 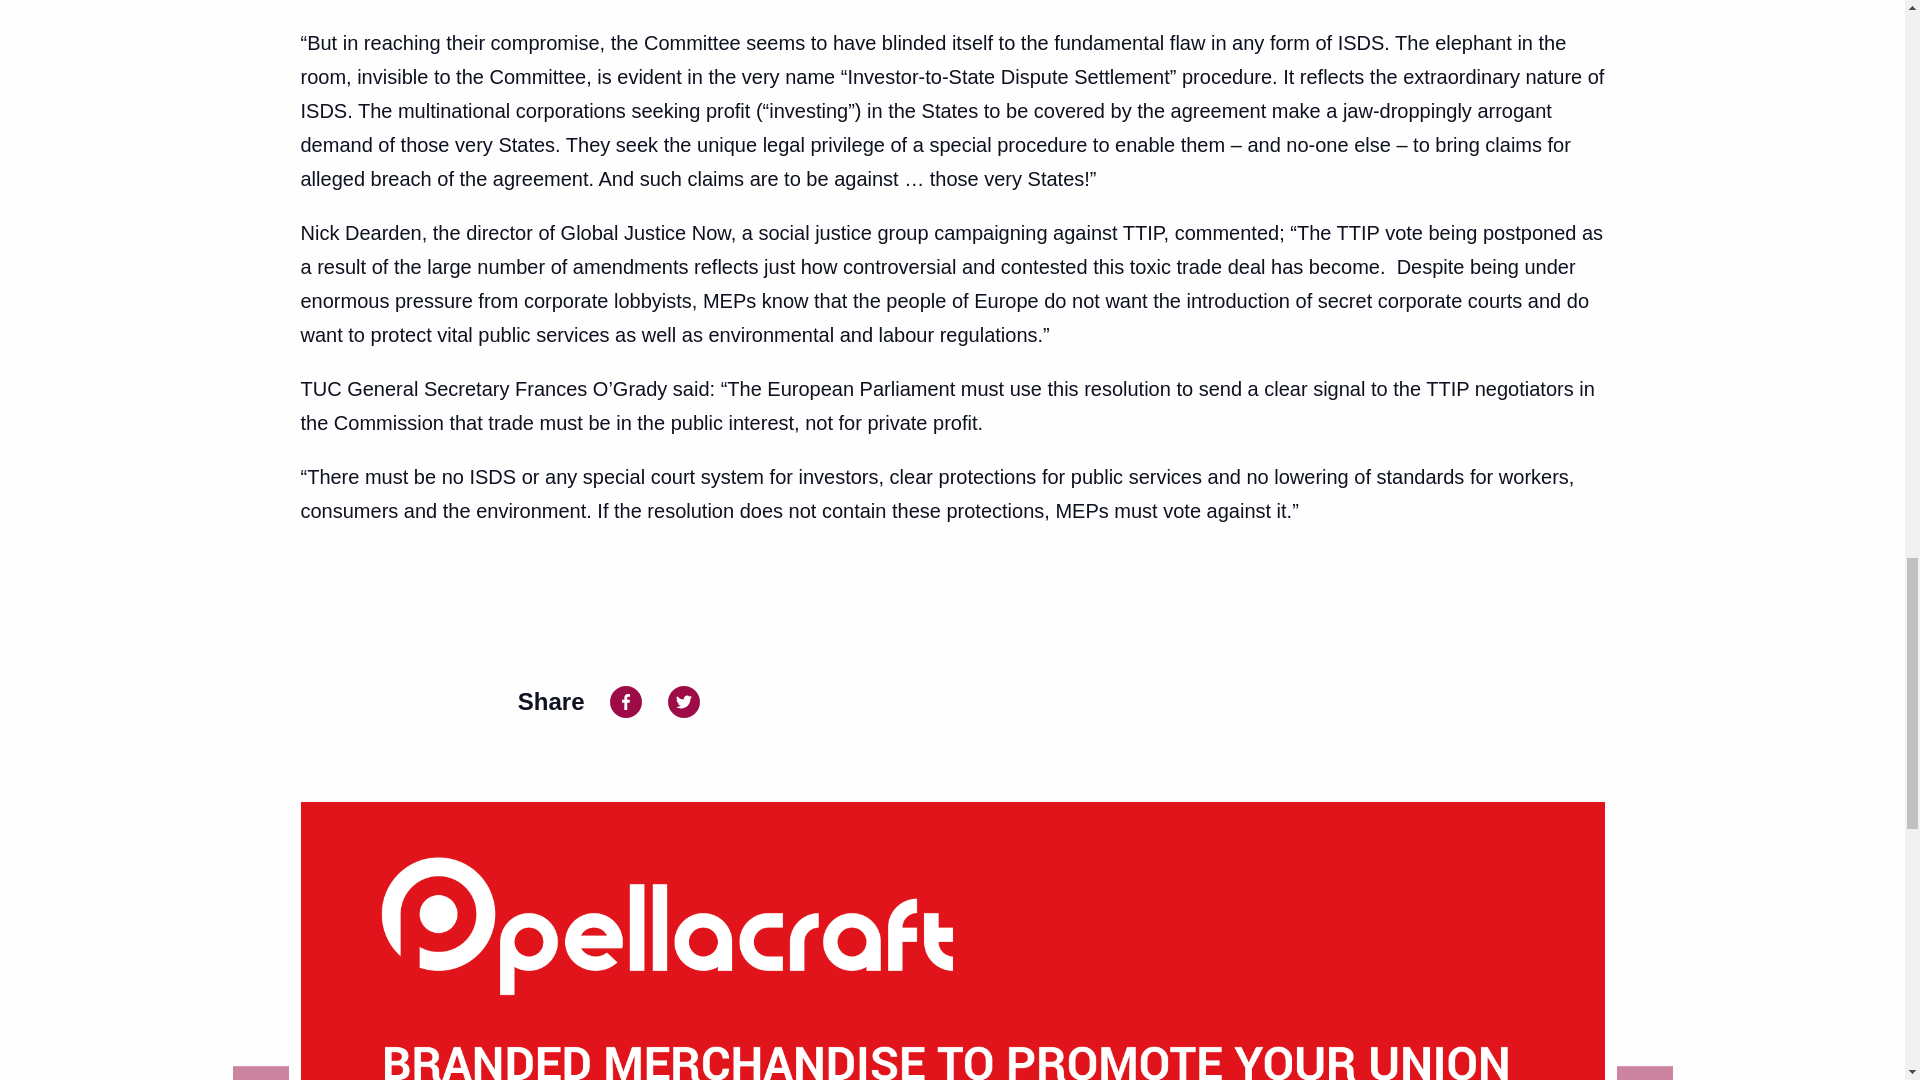 I want to click on Share to Facebook, so click(x=626, y=700).